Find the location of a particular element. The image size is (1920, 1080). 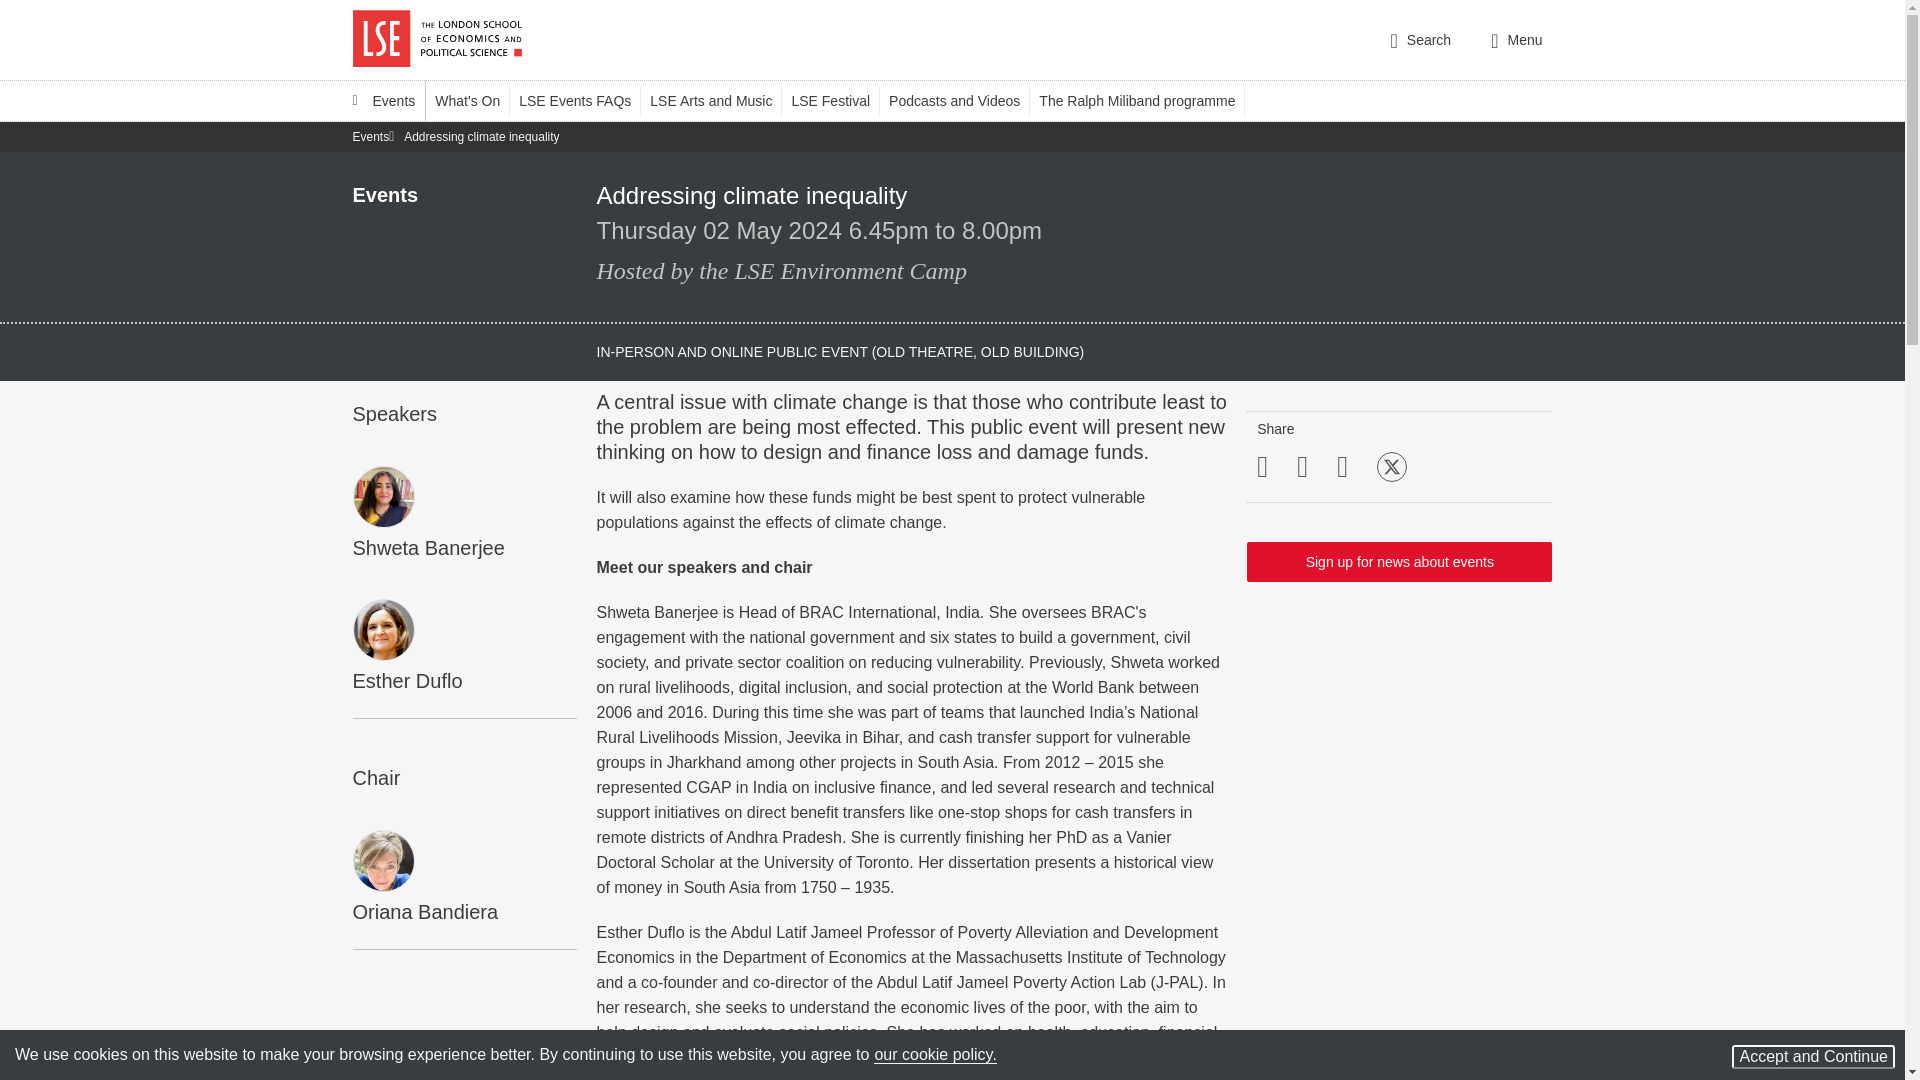

LSE Festival is located at coordinates (840, 100).